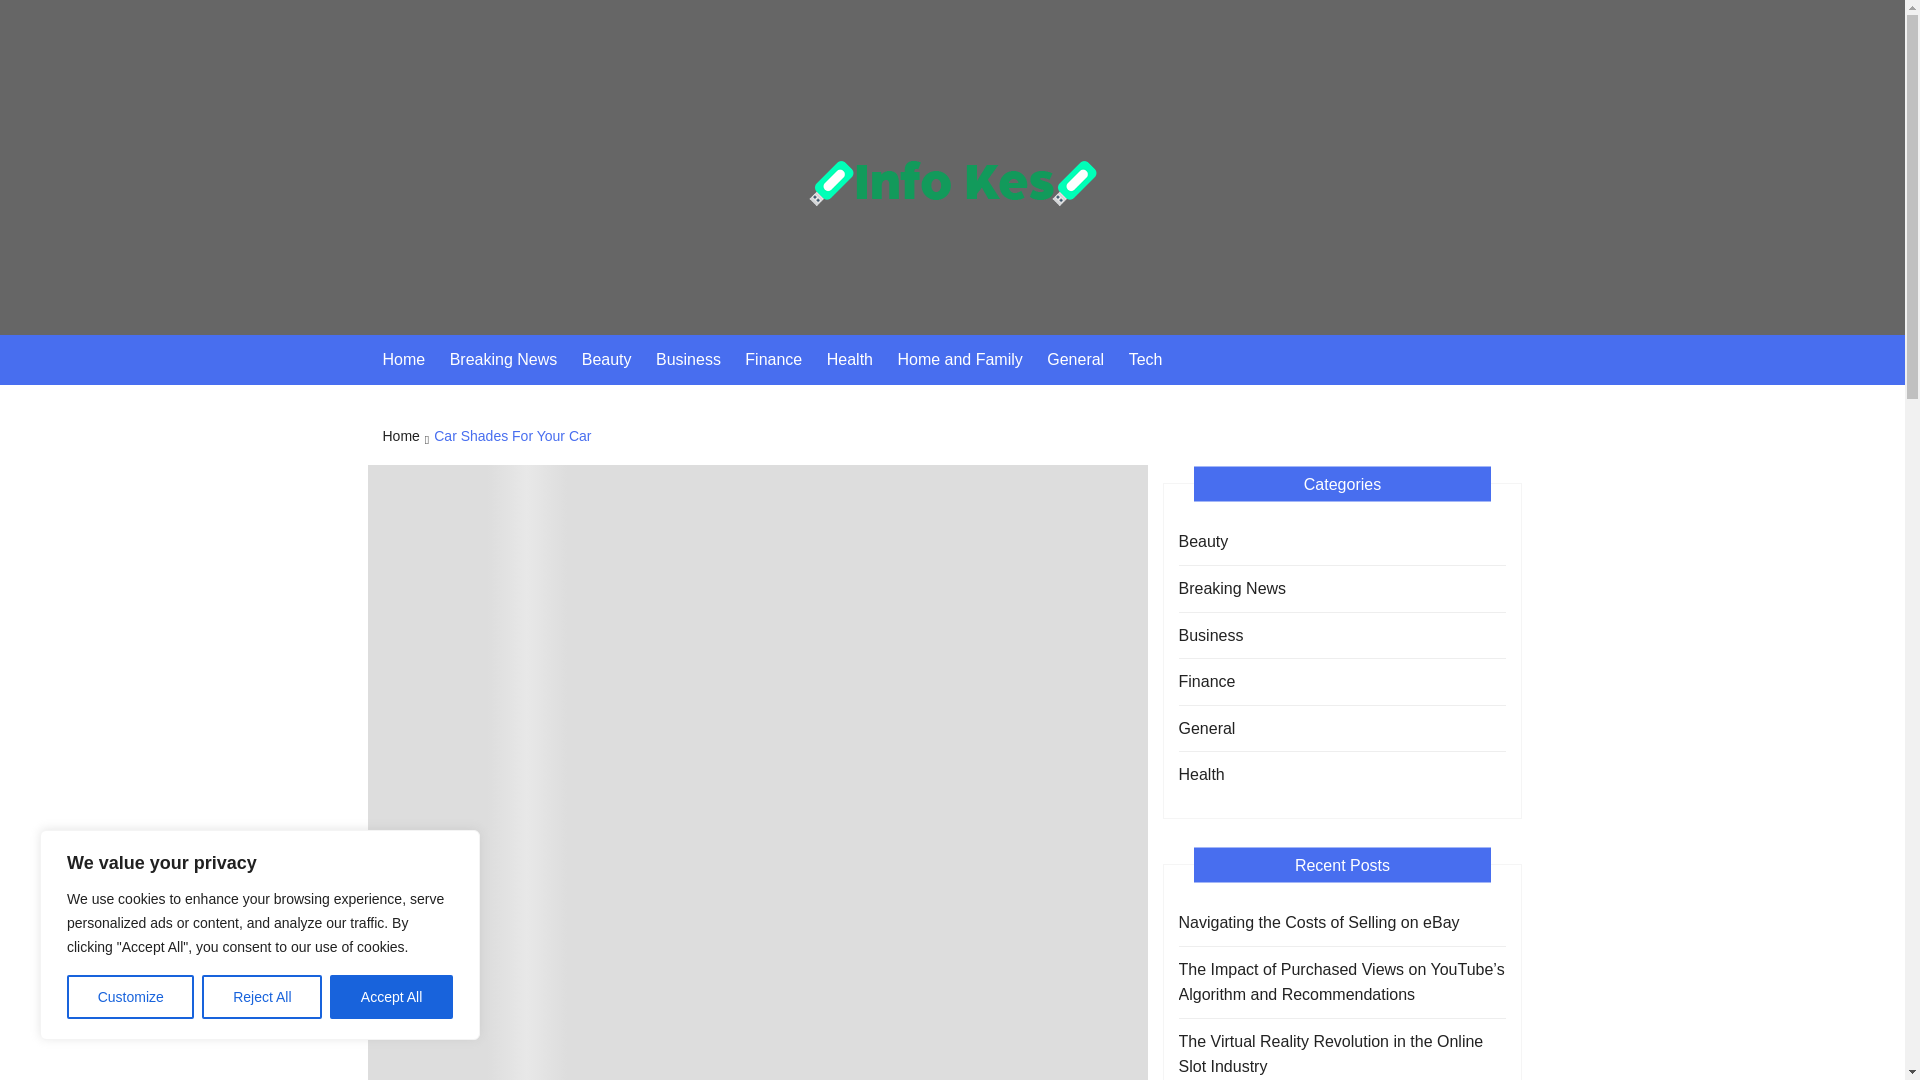  What do you see at coordinates (969, 359) in the screenshot?
I see `Home and Family` at bounding box center [969, 359].